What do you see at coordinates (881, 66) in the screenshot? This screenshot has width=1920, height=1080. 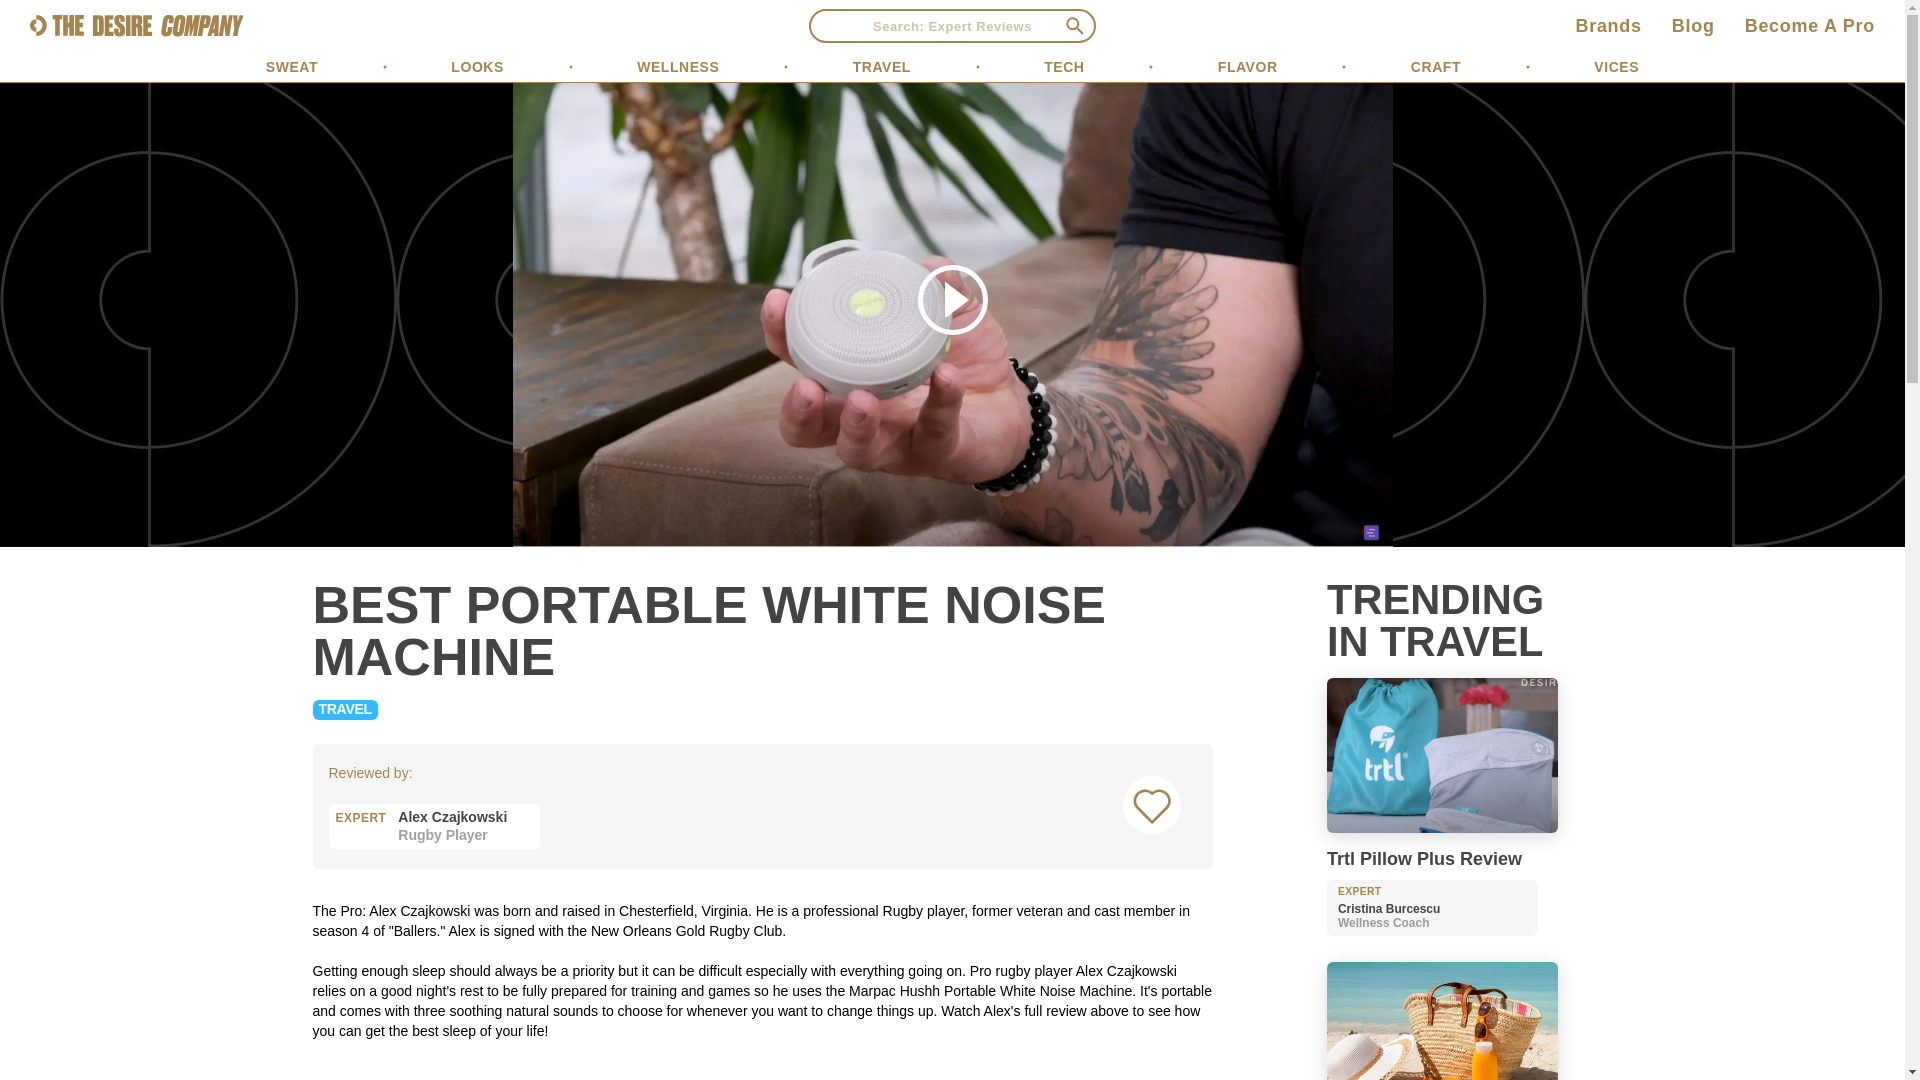 I see `WELLNESS` at bounding box center [881, 66].